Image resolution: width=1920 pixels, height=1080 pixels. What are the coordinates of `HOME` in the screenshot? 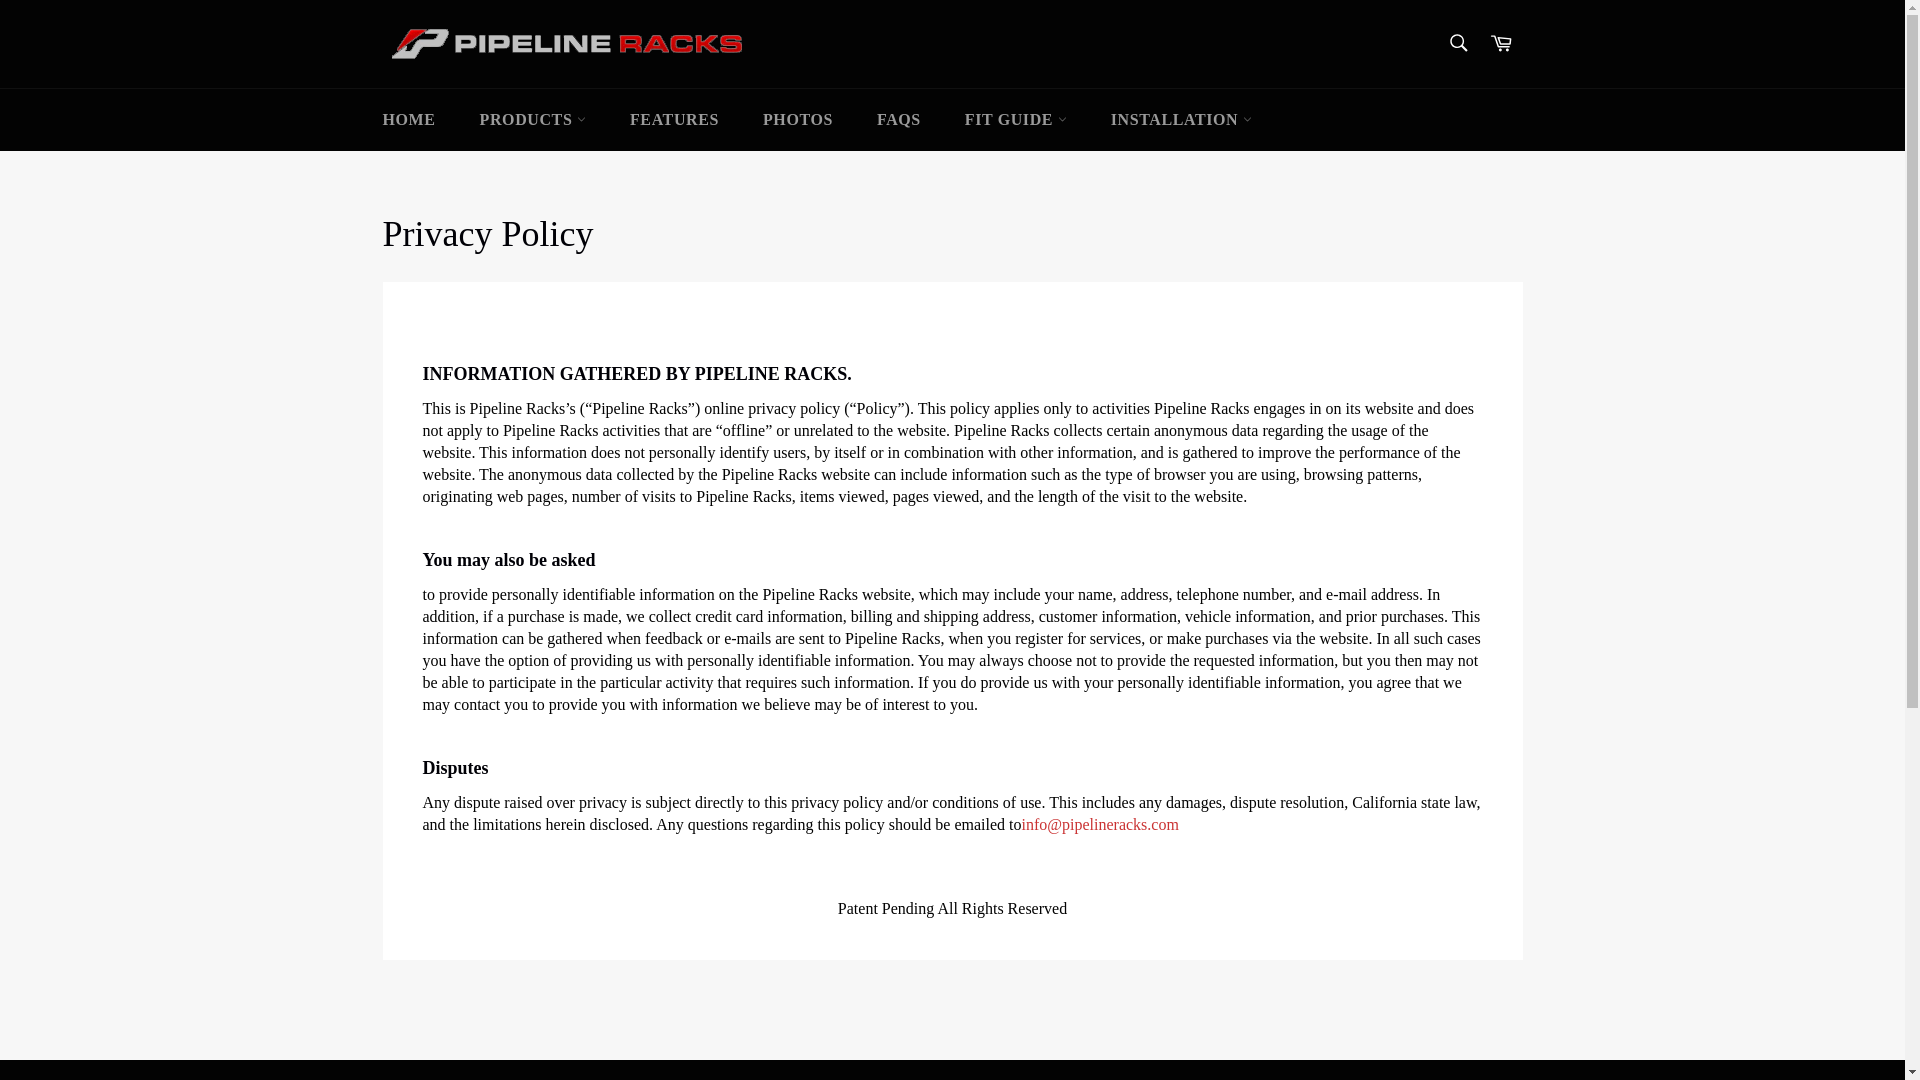 It's located at (408, 120).